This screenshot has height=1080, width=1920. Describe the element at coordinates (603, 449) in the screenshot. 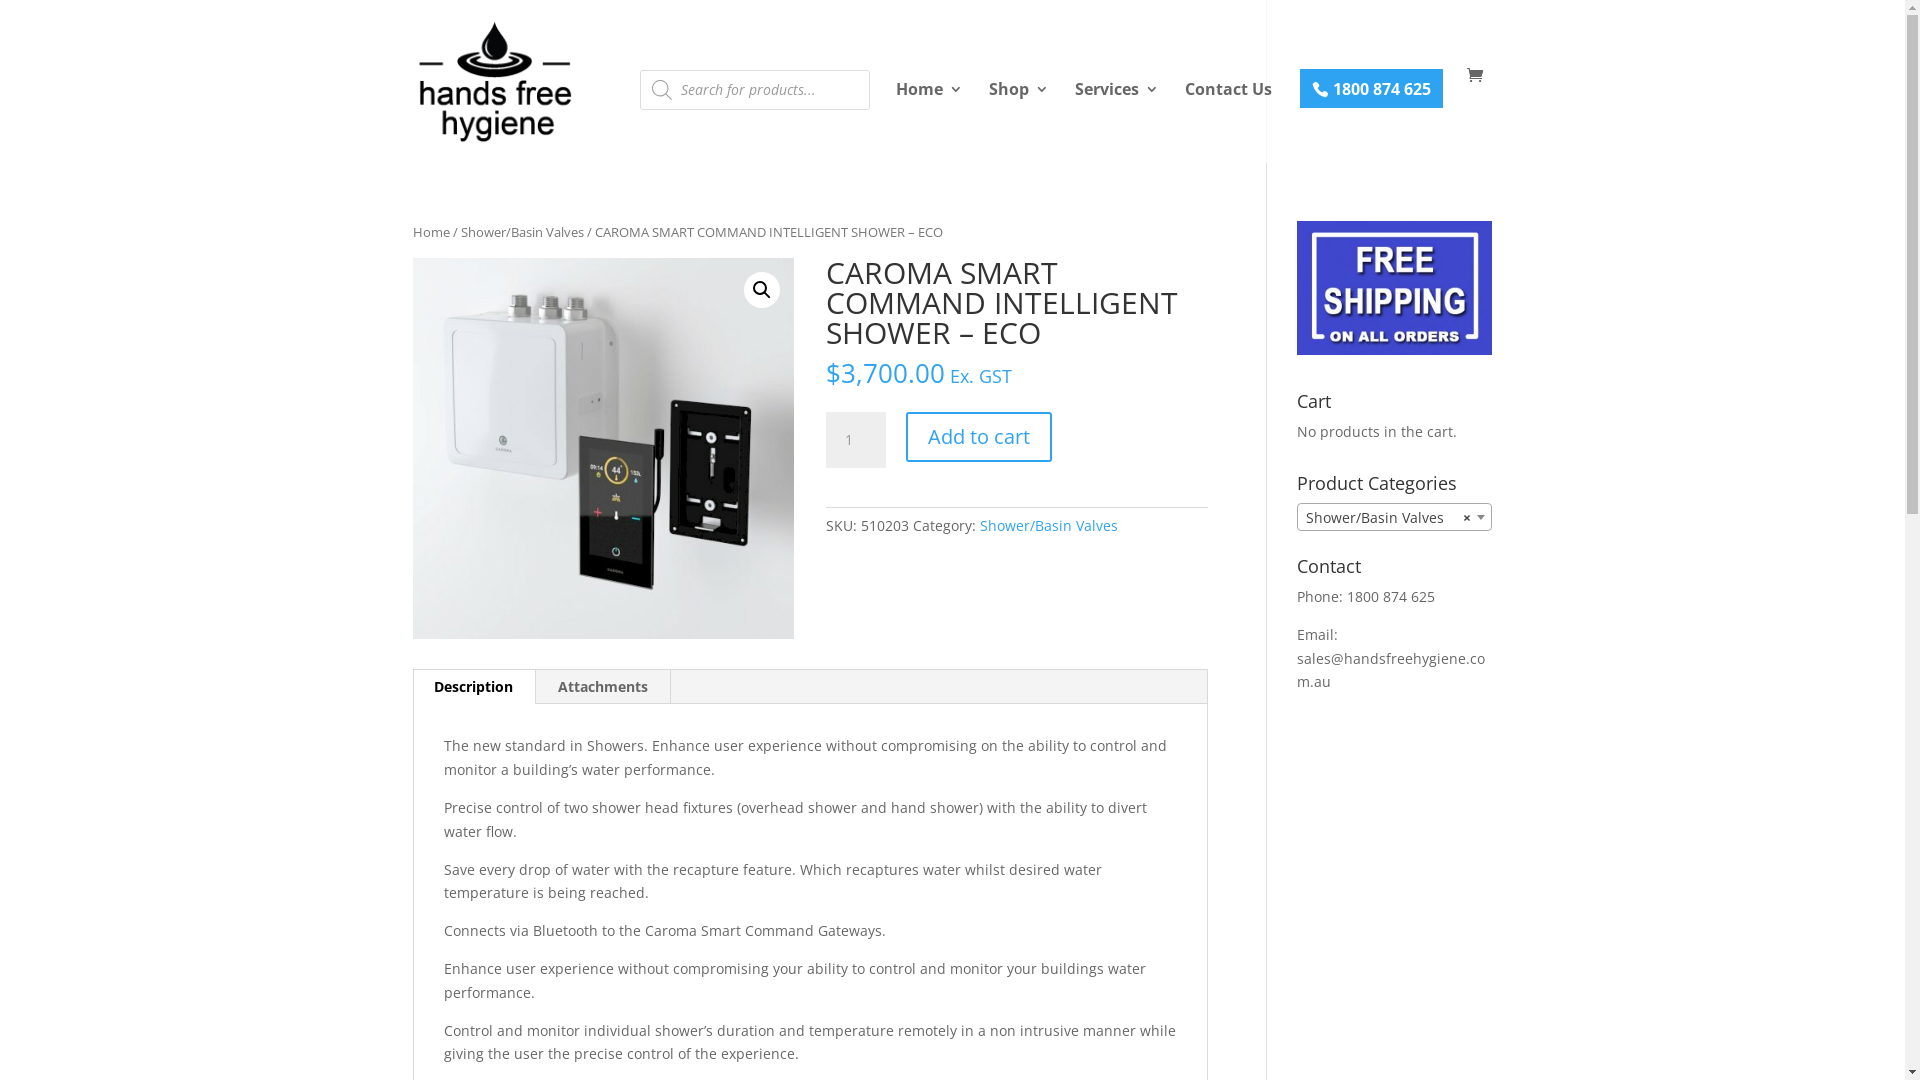

I see `SBV 7 a` at that location.